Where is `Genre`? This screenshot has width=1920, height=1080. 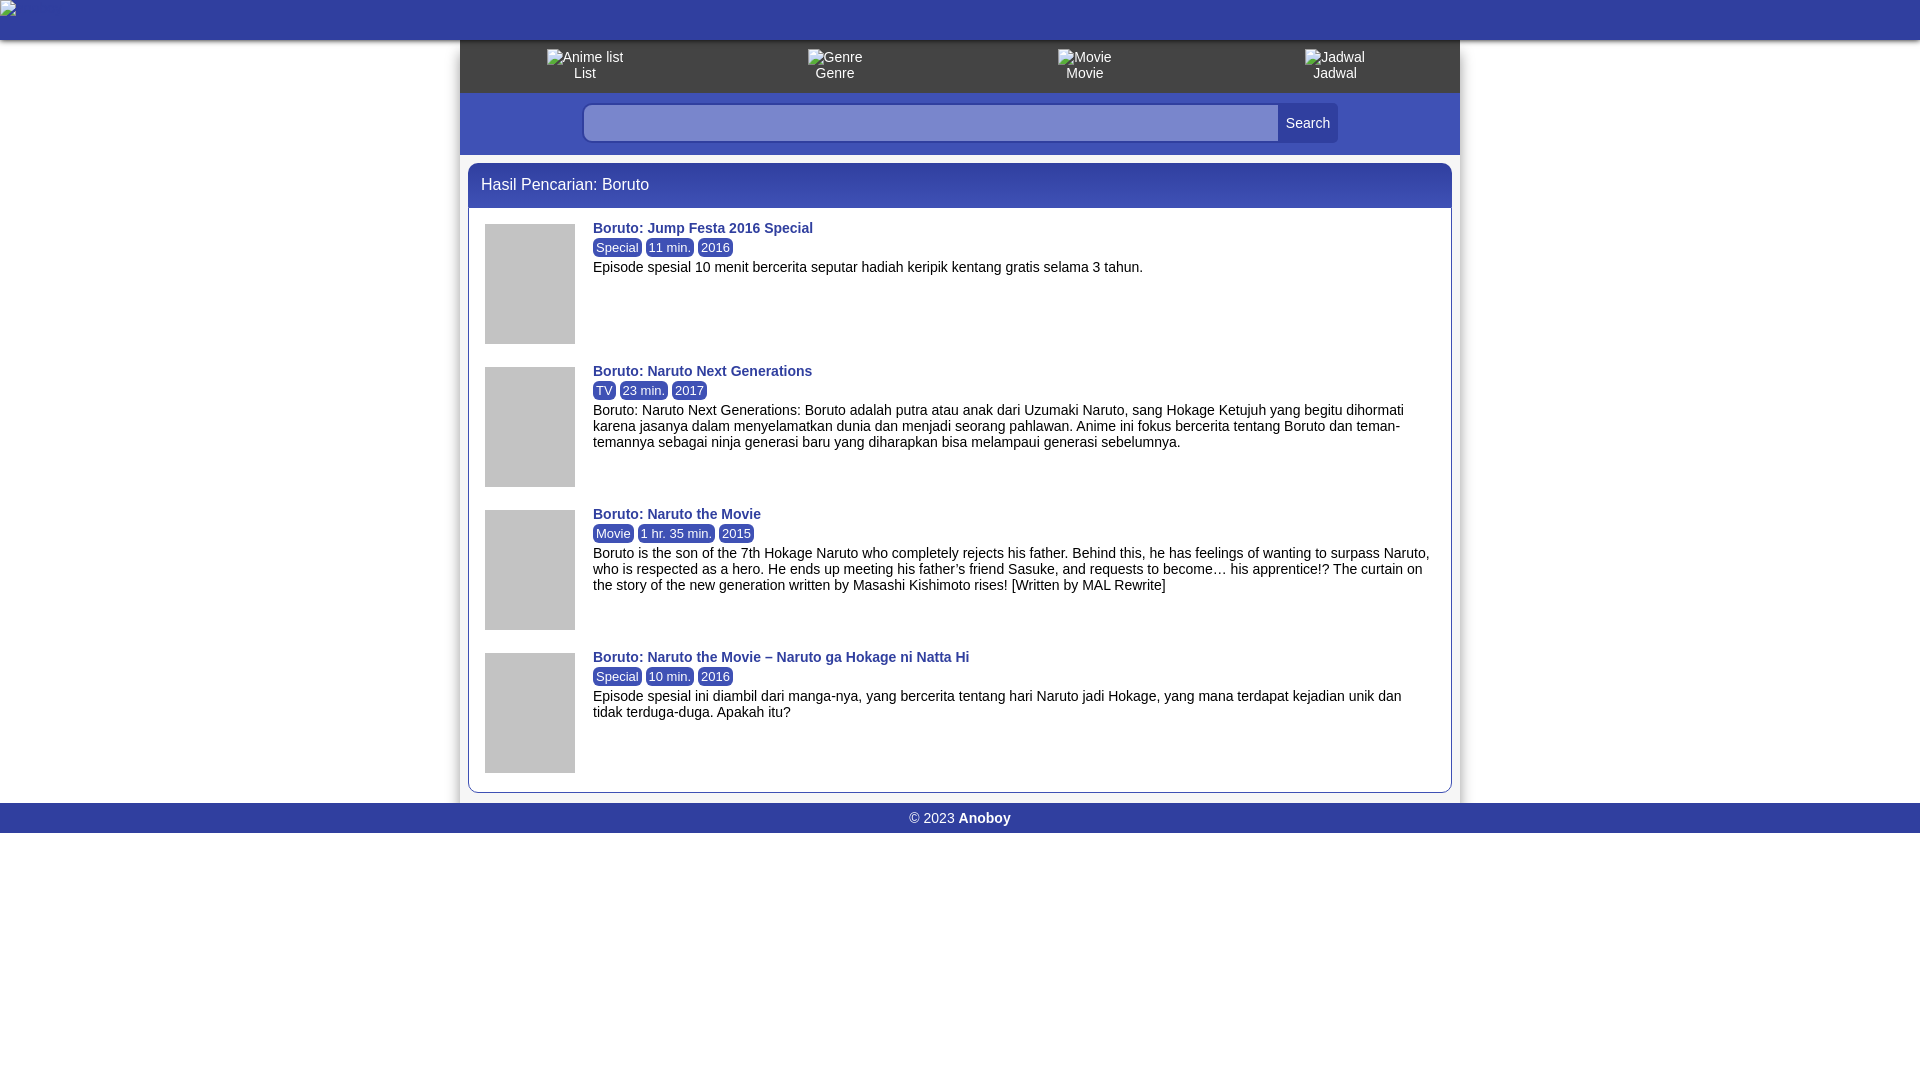
Genre is located at coordinates (835, 66).